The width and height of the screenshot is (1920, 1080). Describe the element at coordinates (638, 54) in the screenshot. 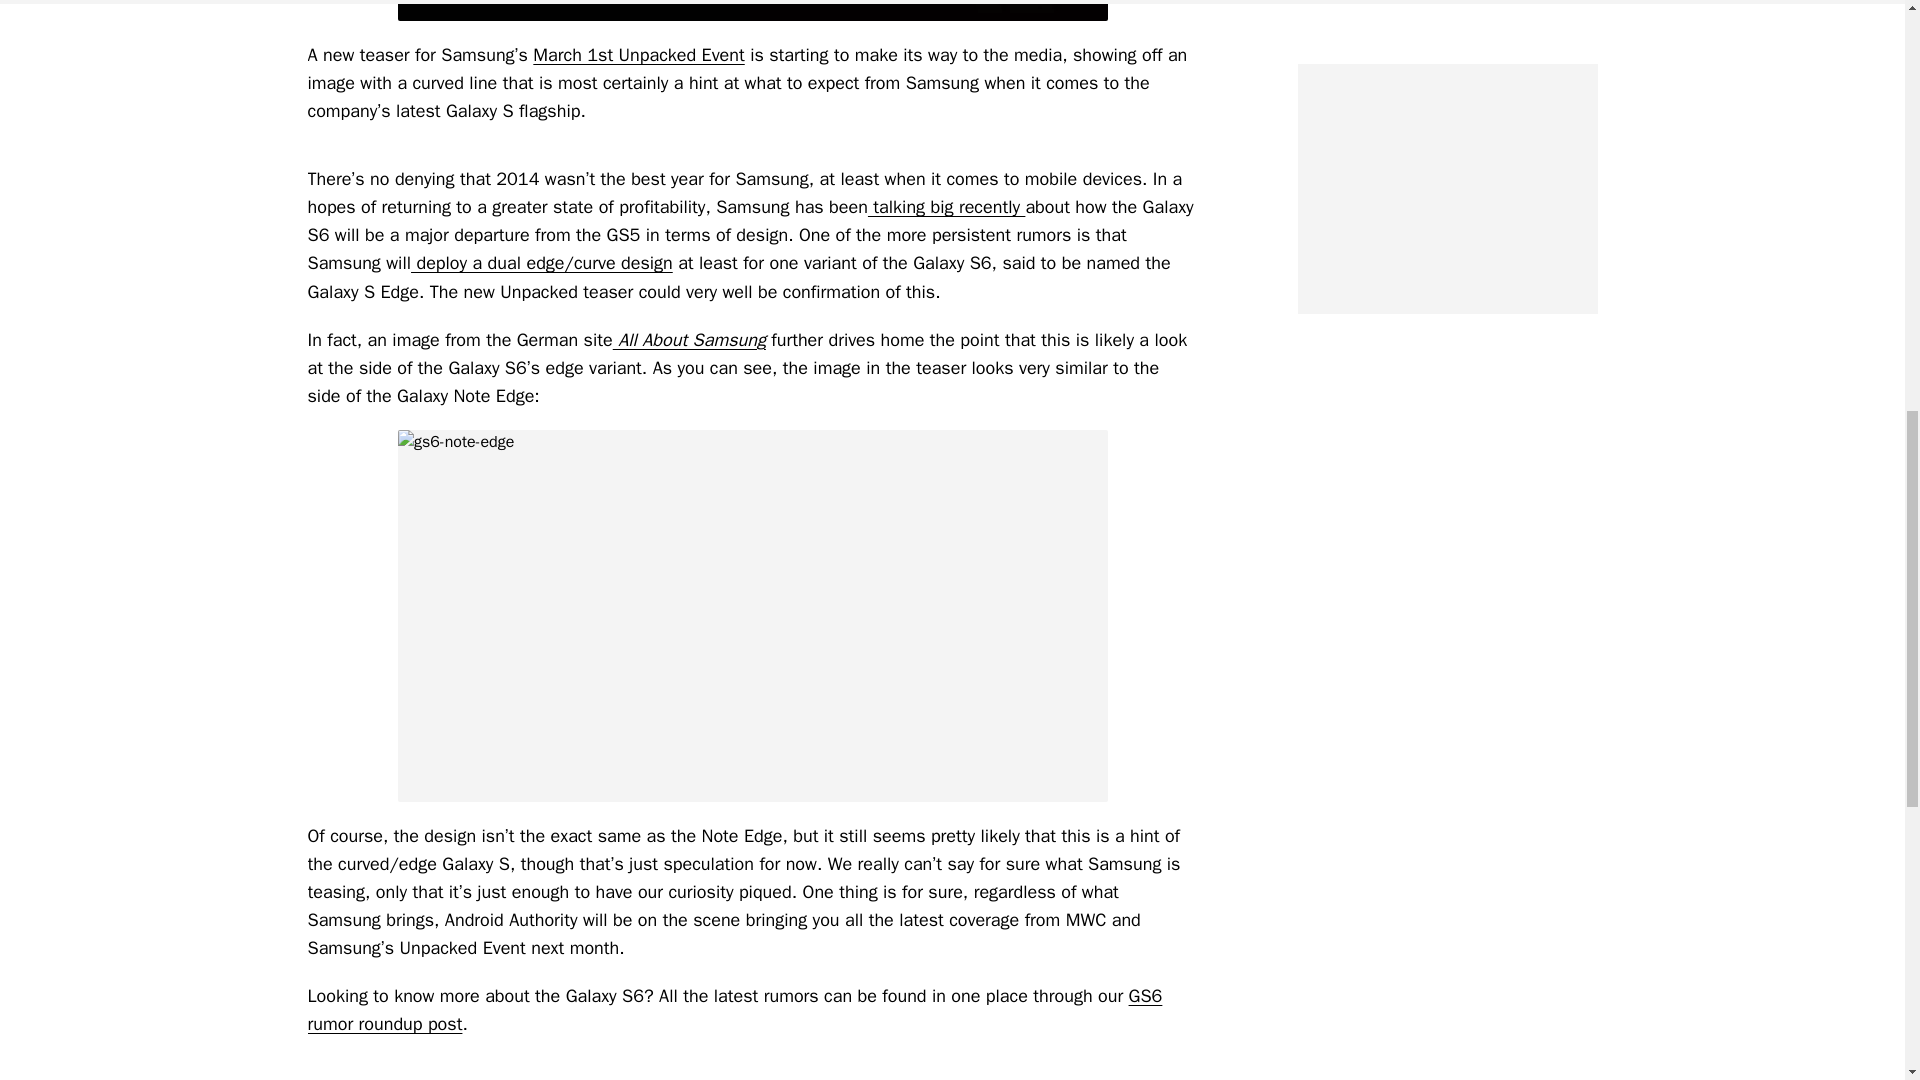

I see `Rumor: Samsung Galaxy S6 to launch at MWC 2015, but no LG G4` at that location.